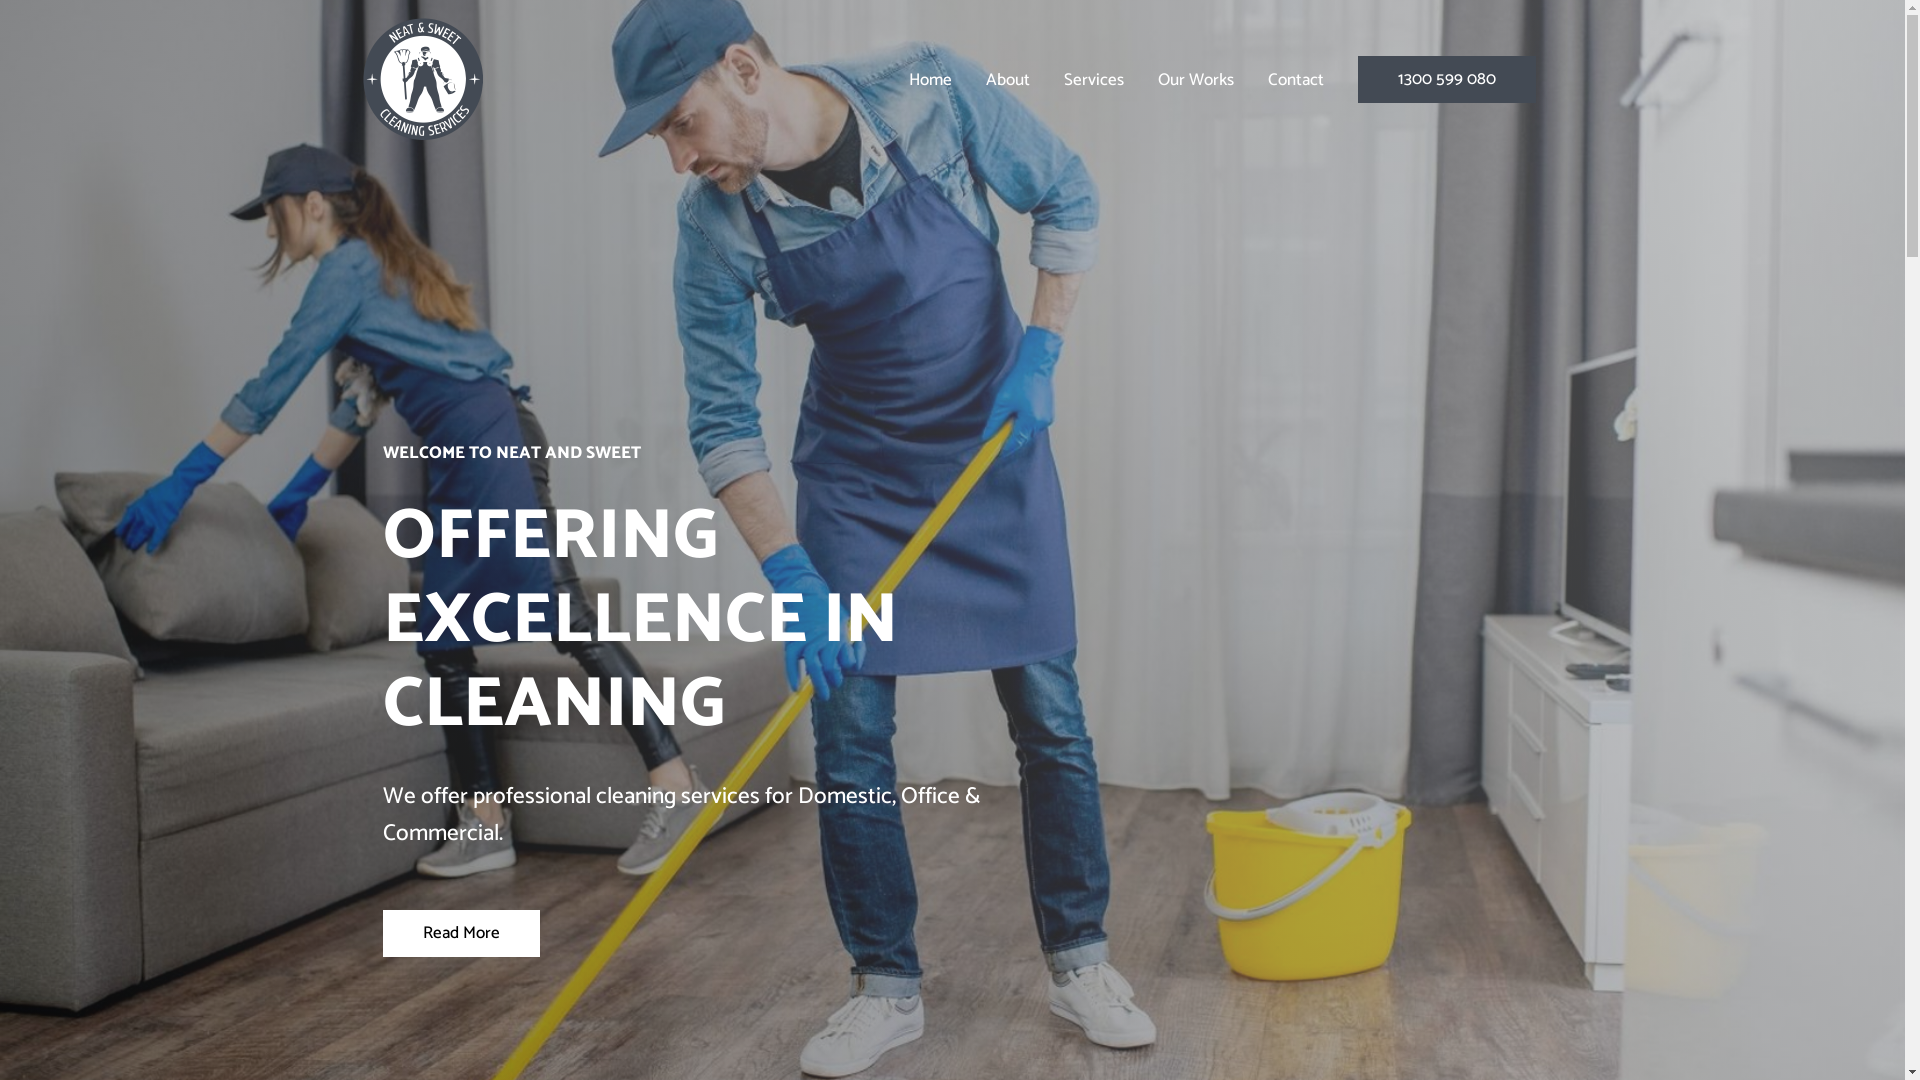  I want to click on Read More, so click(460, 934).